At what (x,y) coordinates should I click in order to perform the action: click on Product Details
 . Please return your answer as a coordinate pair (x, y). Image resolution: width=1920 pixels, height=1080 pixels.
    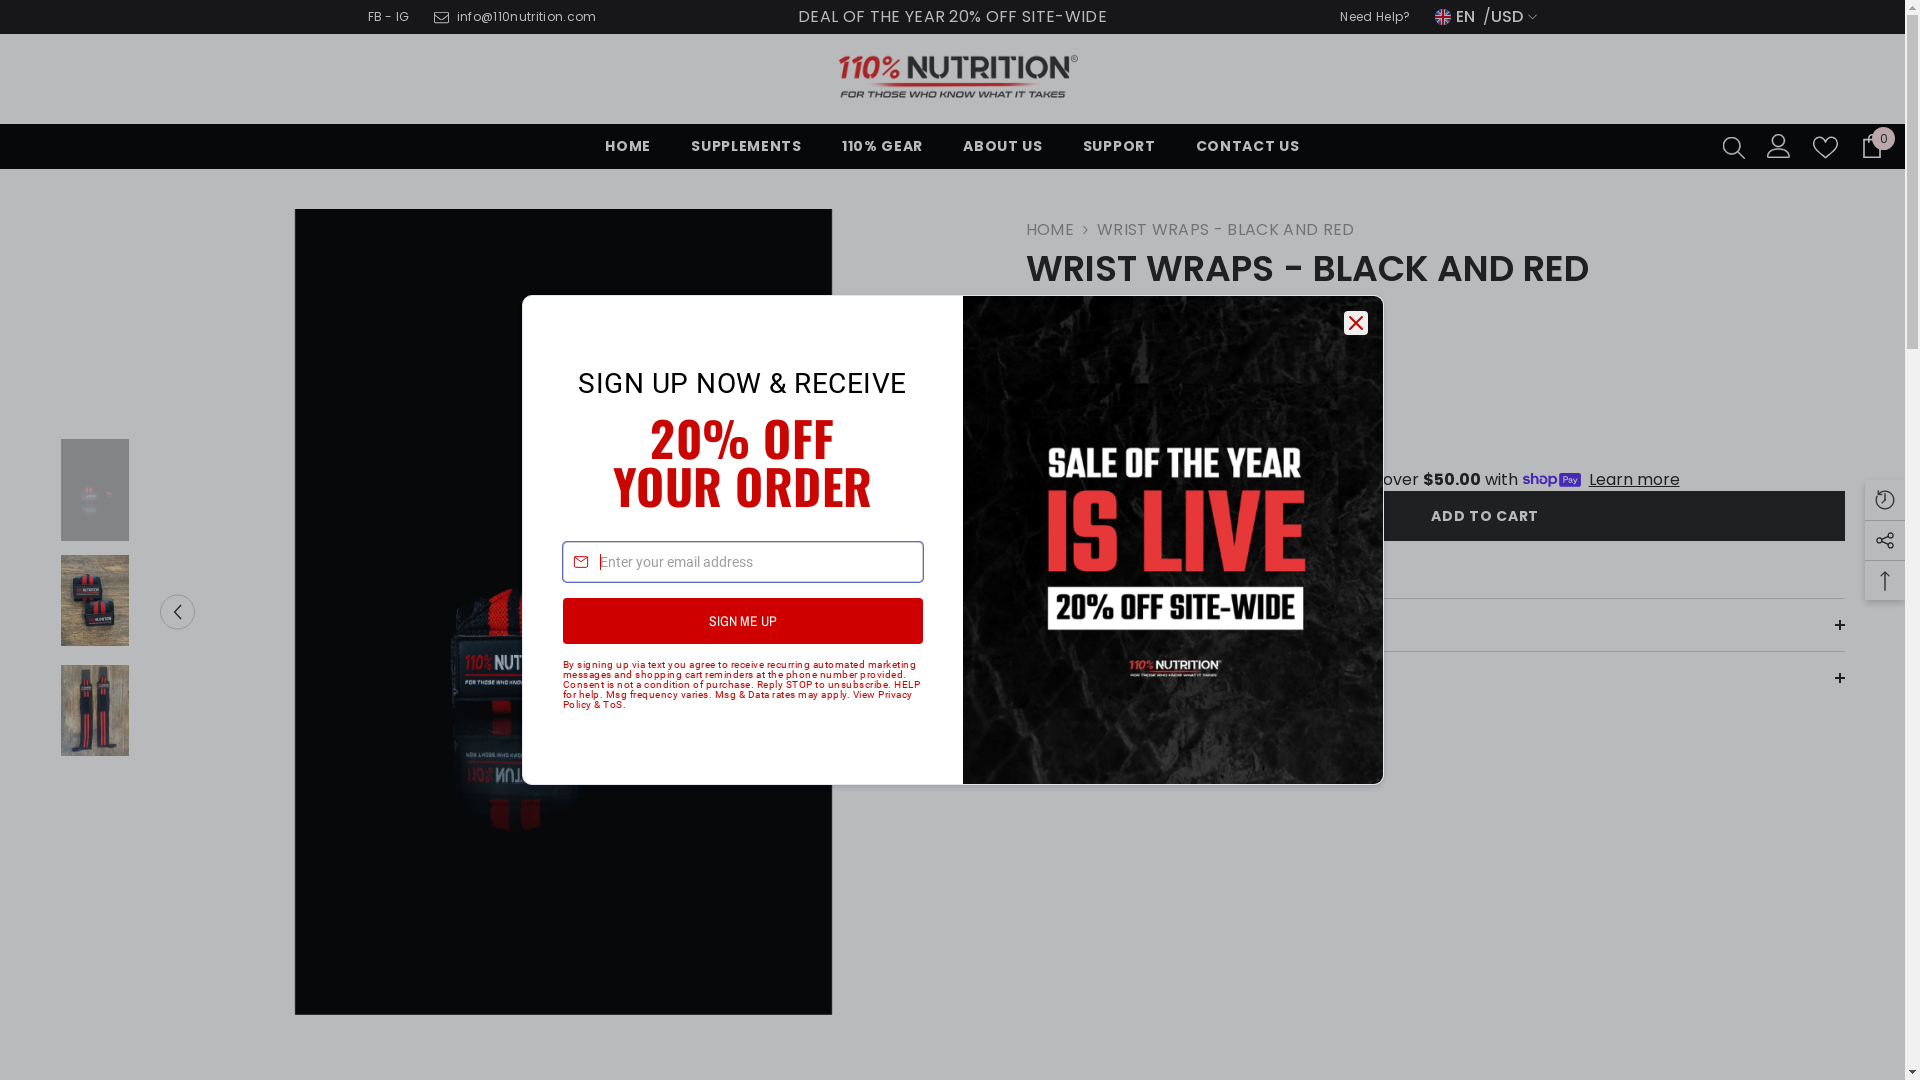
    Looking at the image, I should click on (1436, 625).